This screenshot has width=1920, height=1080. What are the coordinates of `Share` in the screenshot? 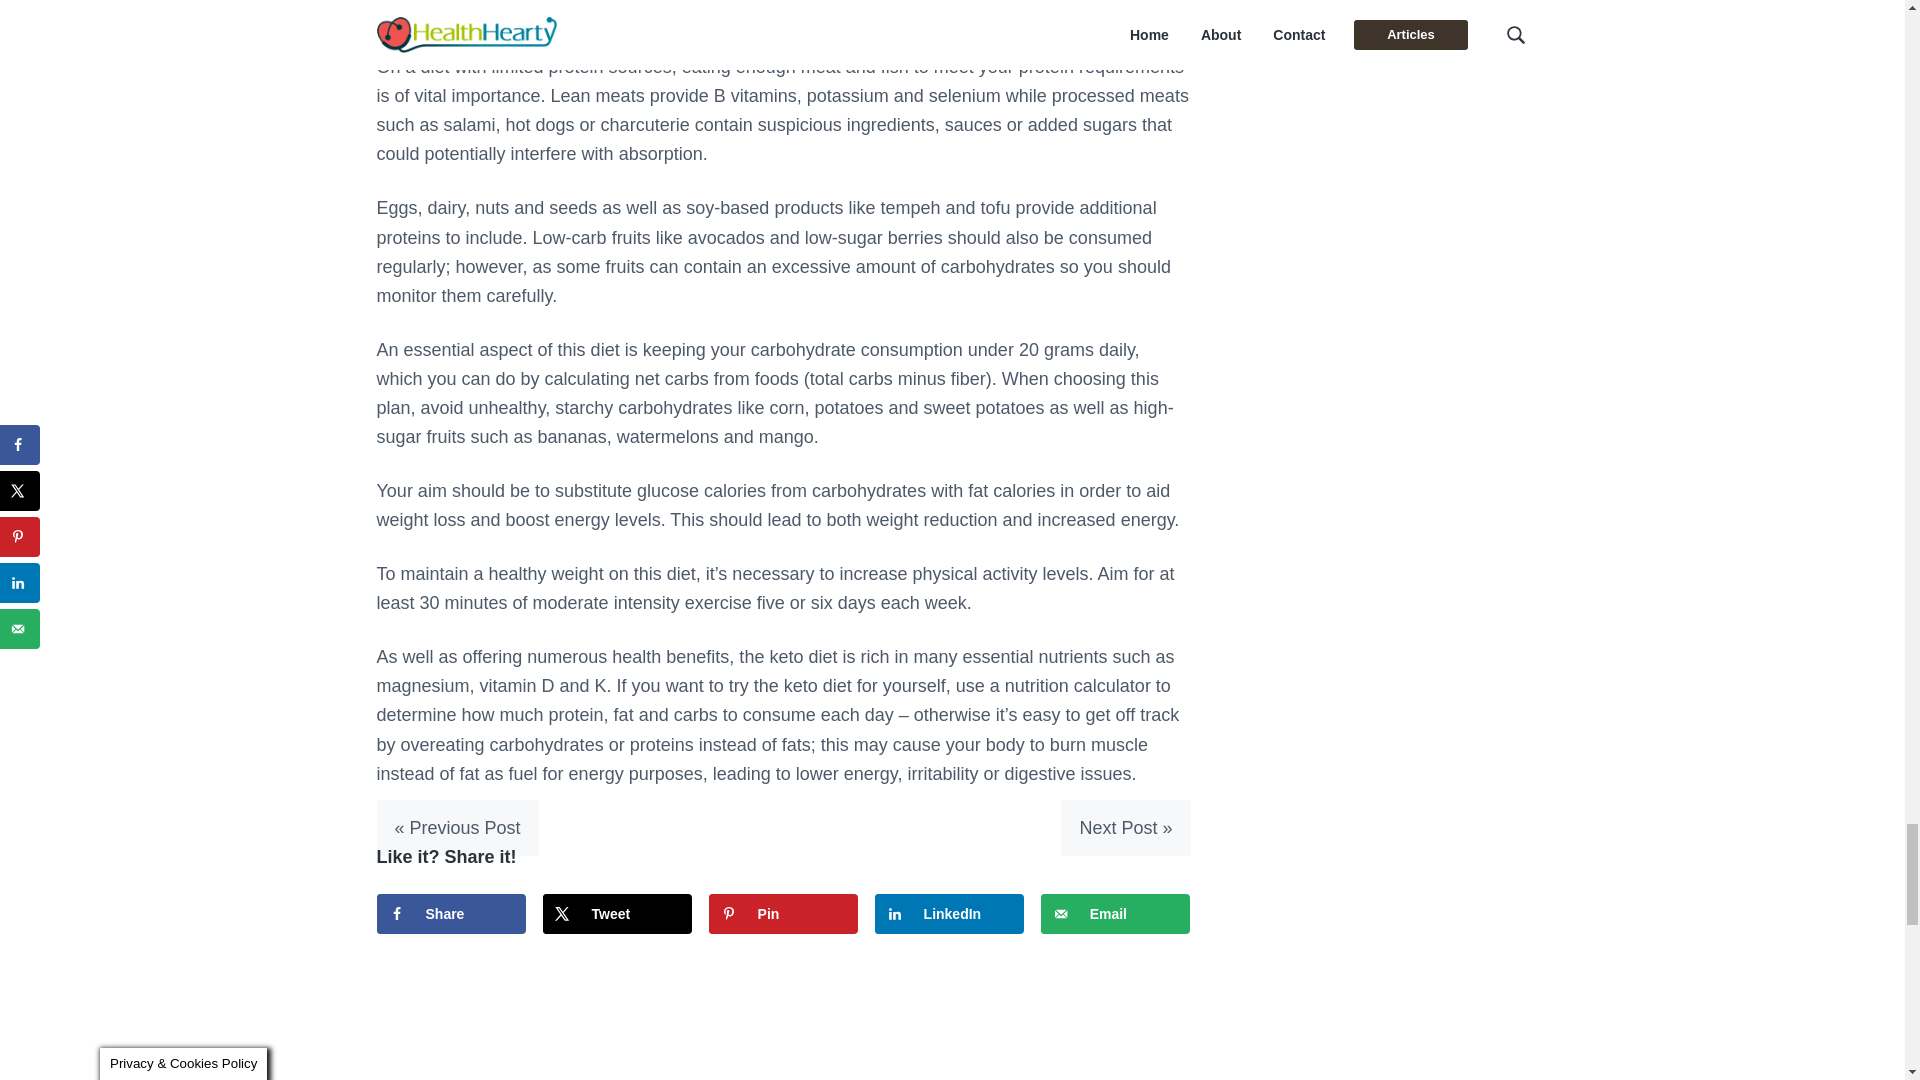 It's located at (451, 914).